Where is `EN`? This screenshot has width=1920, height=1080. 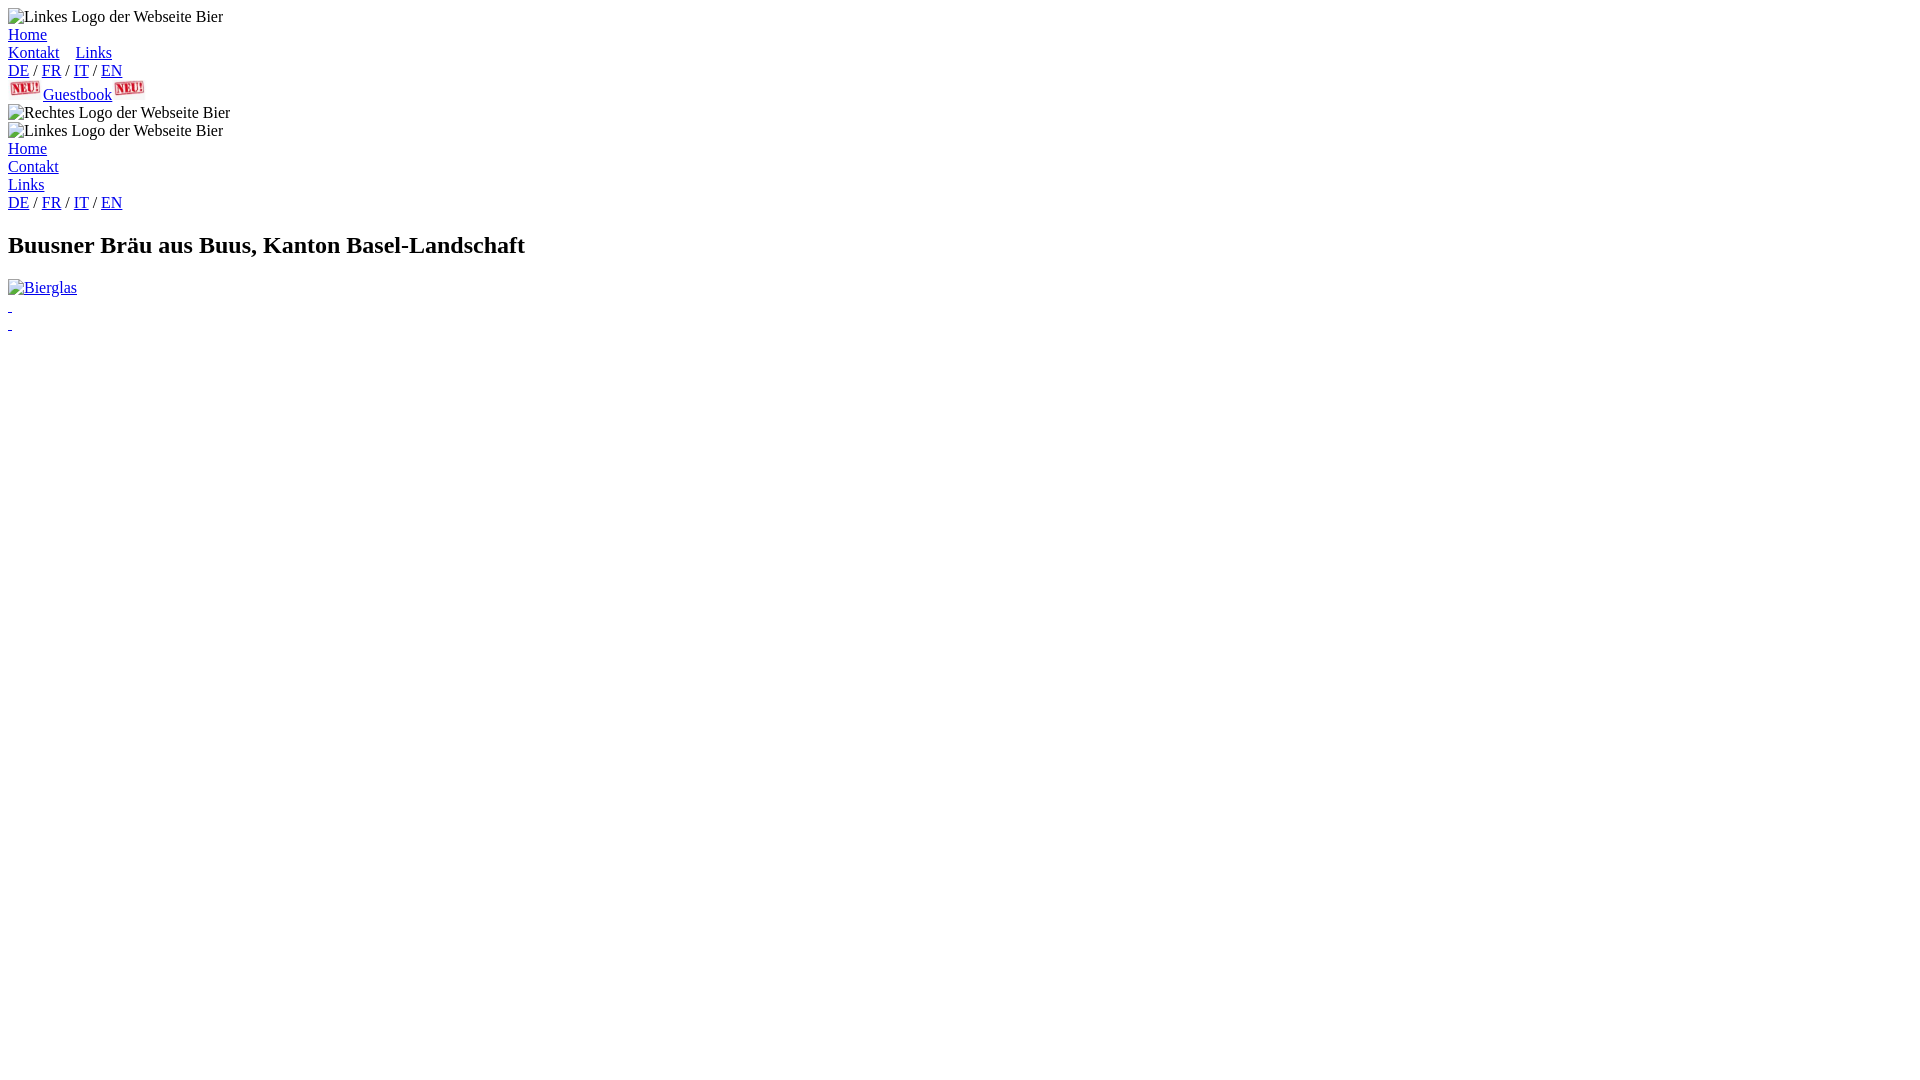 EN is located at coordinates (112, 202).